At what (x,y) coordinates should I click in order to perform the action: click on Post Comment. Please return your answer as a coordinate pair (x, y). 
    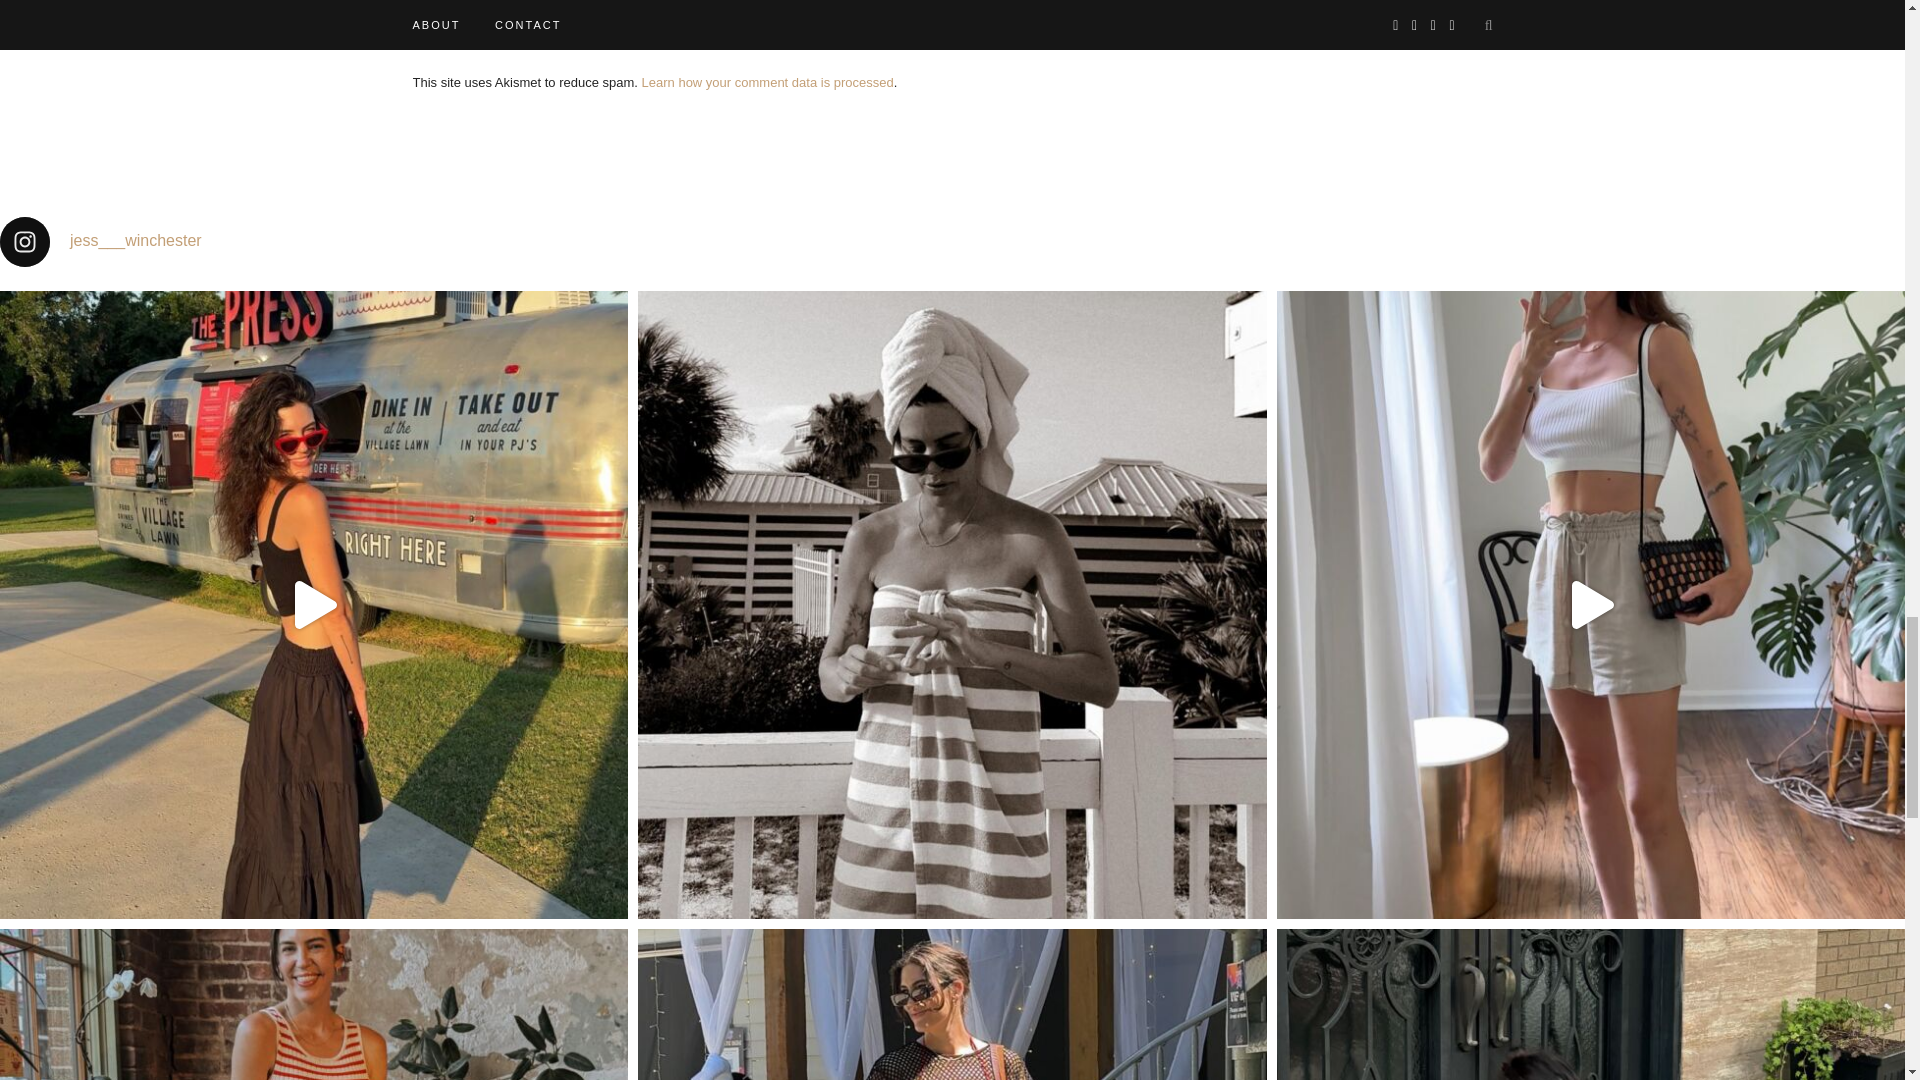
    Looking at the image, I should click on (484, 19).